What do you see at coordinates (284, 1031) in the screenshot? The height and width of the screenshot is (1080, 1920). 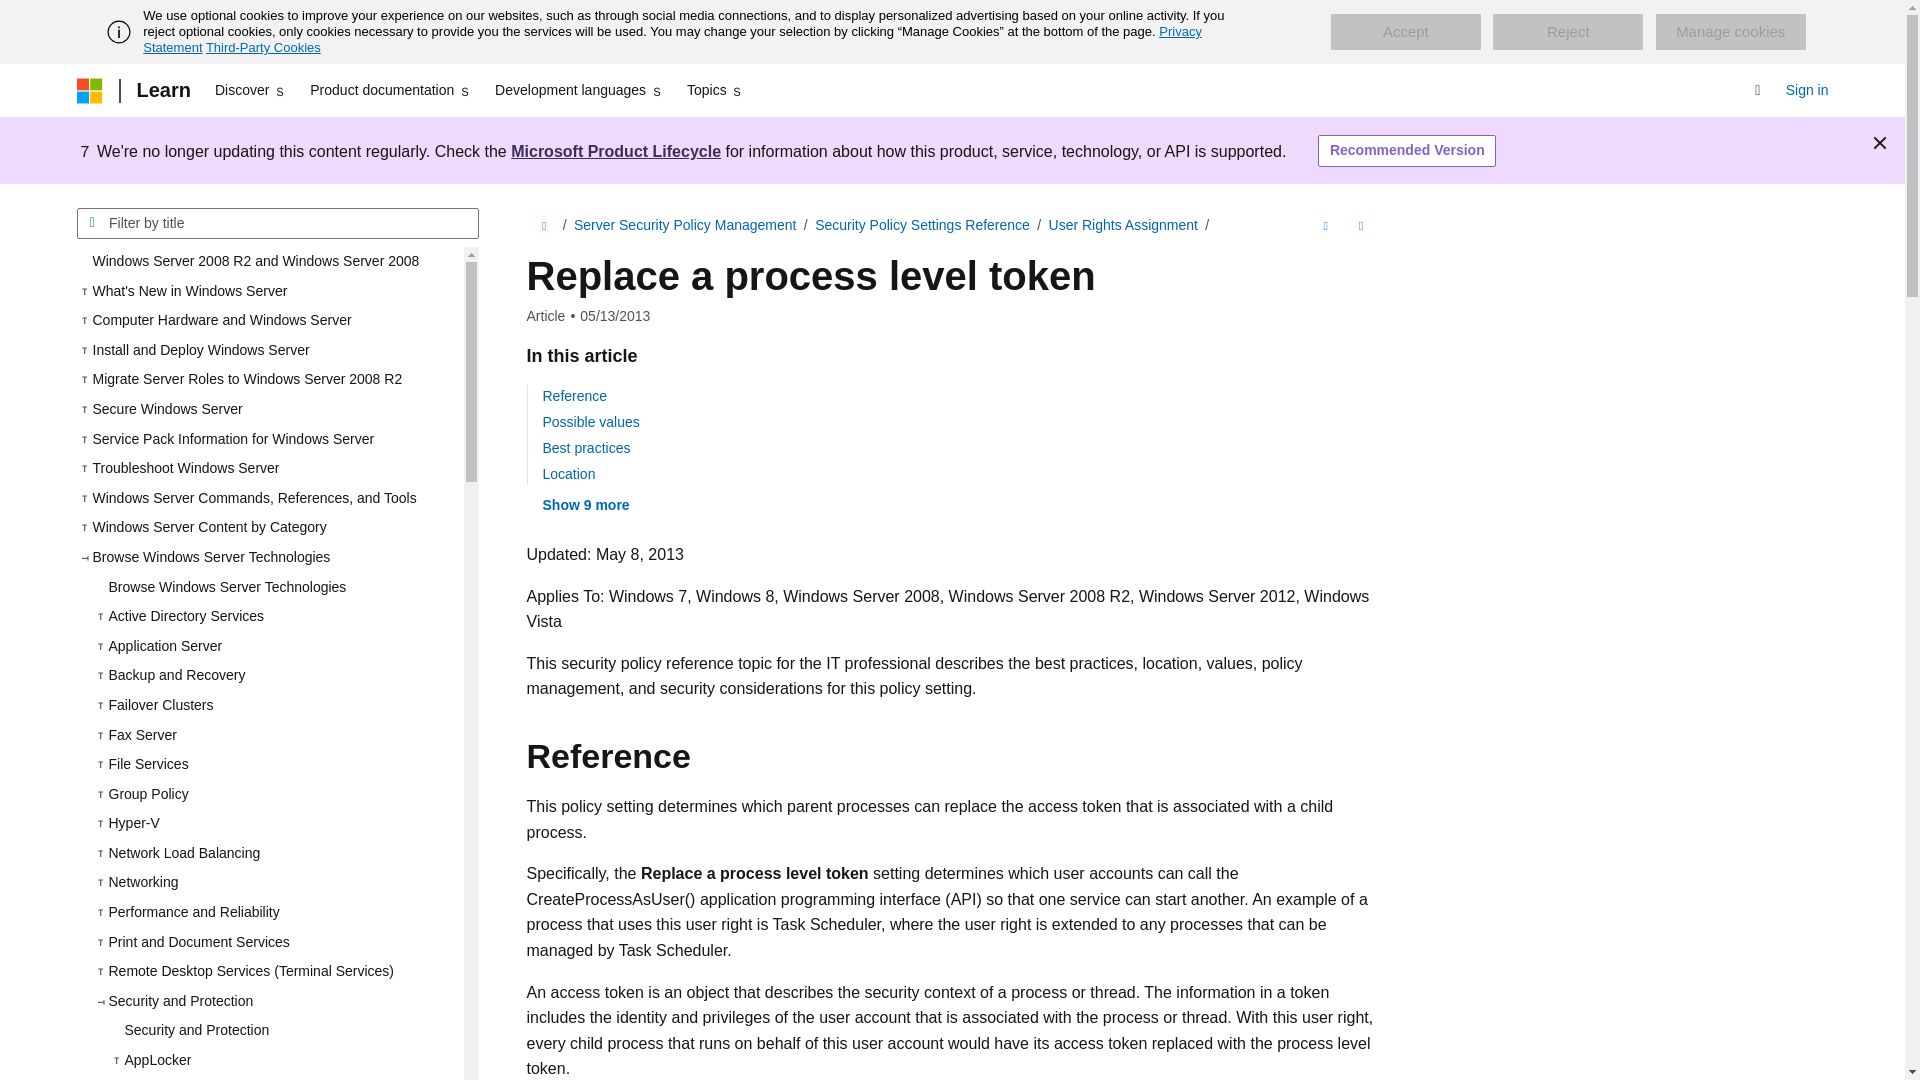 I see `Security and Protection` at bounding box center [284, 1031].